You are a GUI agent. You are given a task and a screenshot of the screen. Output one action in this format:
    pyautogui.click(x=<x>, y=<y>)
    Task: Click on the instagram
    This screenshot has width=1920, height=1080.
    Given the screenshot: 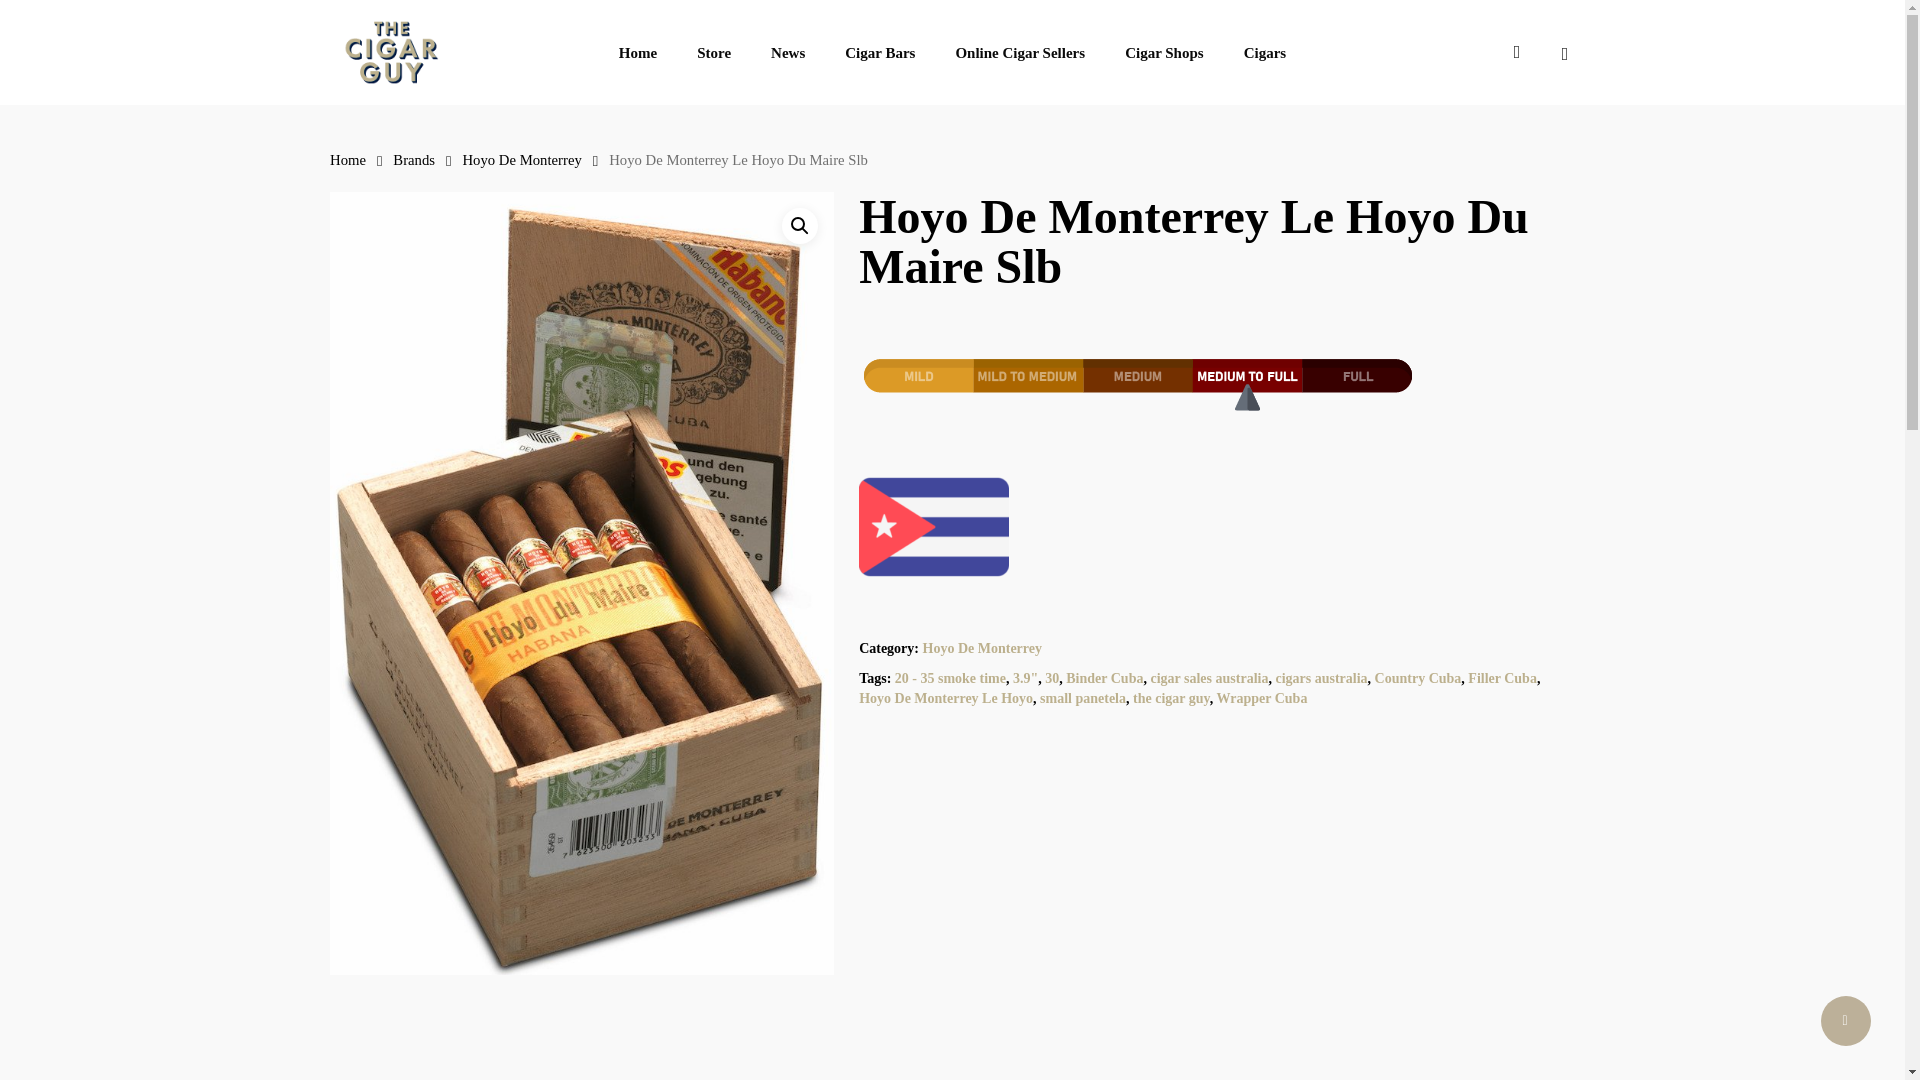 What is the action you would take?
    pyautogui.click(x=1516, y=52)
    